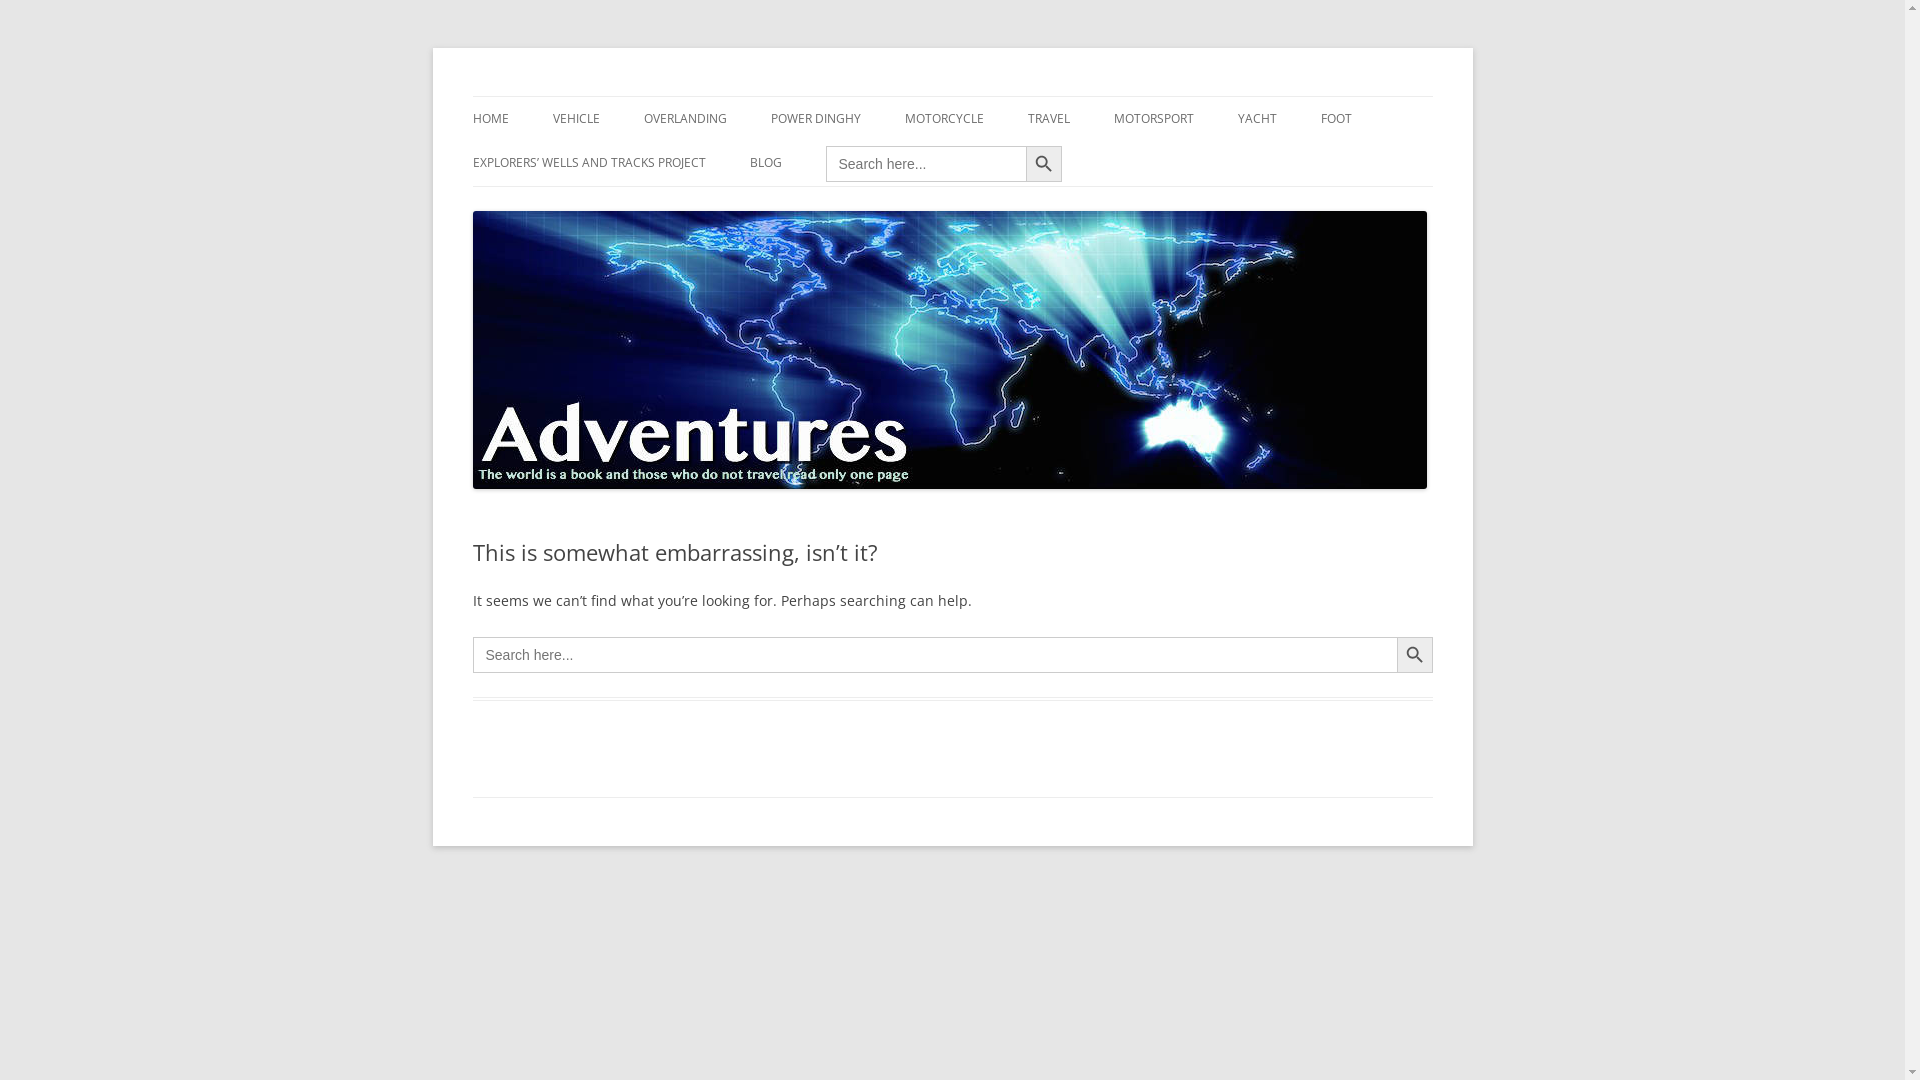 This screenshot has height=1080, width=1920. What do you see at coordinates (766, 163) in the screenshot?
I see `BLOG` at bounding box center [766, 163].